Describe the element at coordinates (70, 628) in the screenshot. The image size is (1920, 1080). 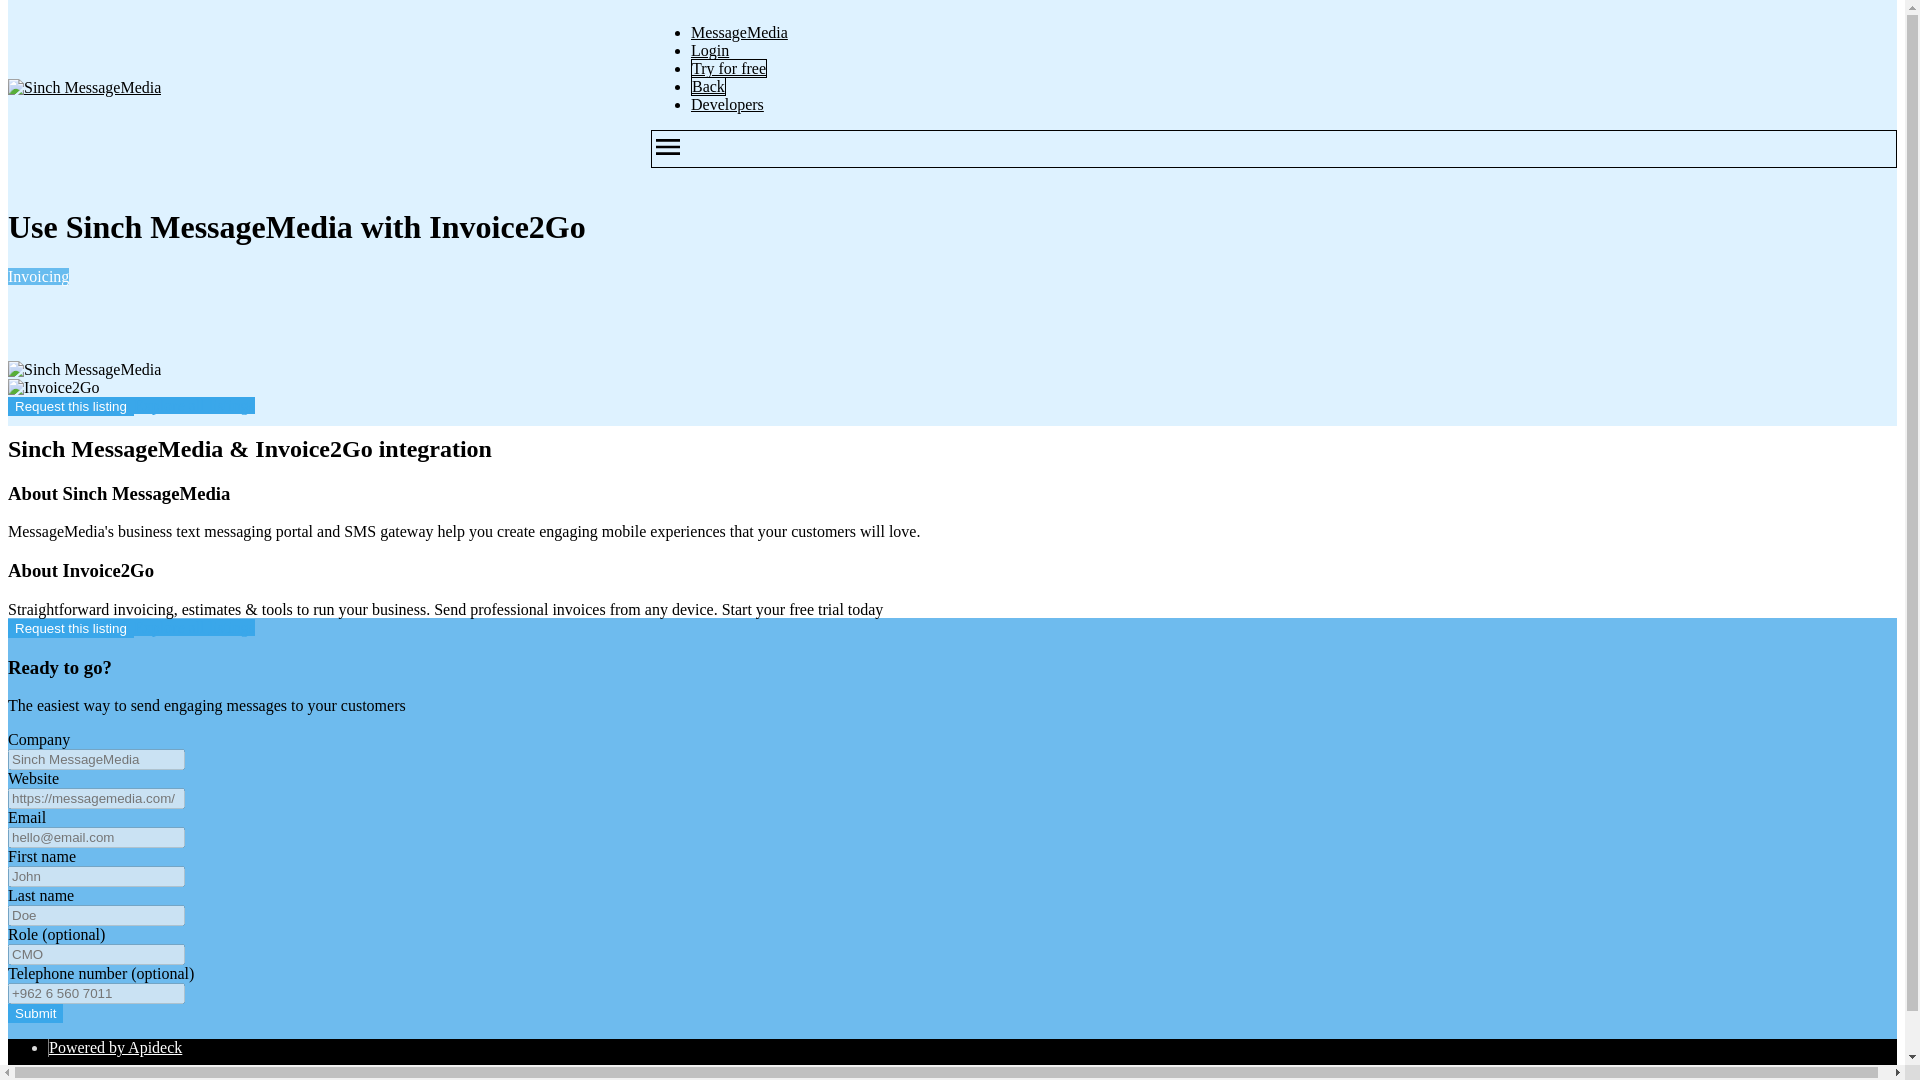
I see `Request this listing` at that location.